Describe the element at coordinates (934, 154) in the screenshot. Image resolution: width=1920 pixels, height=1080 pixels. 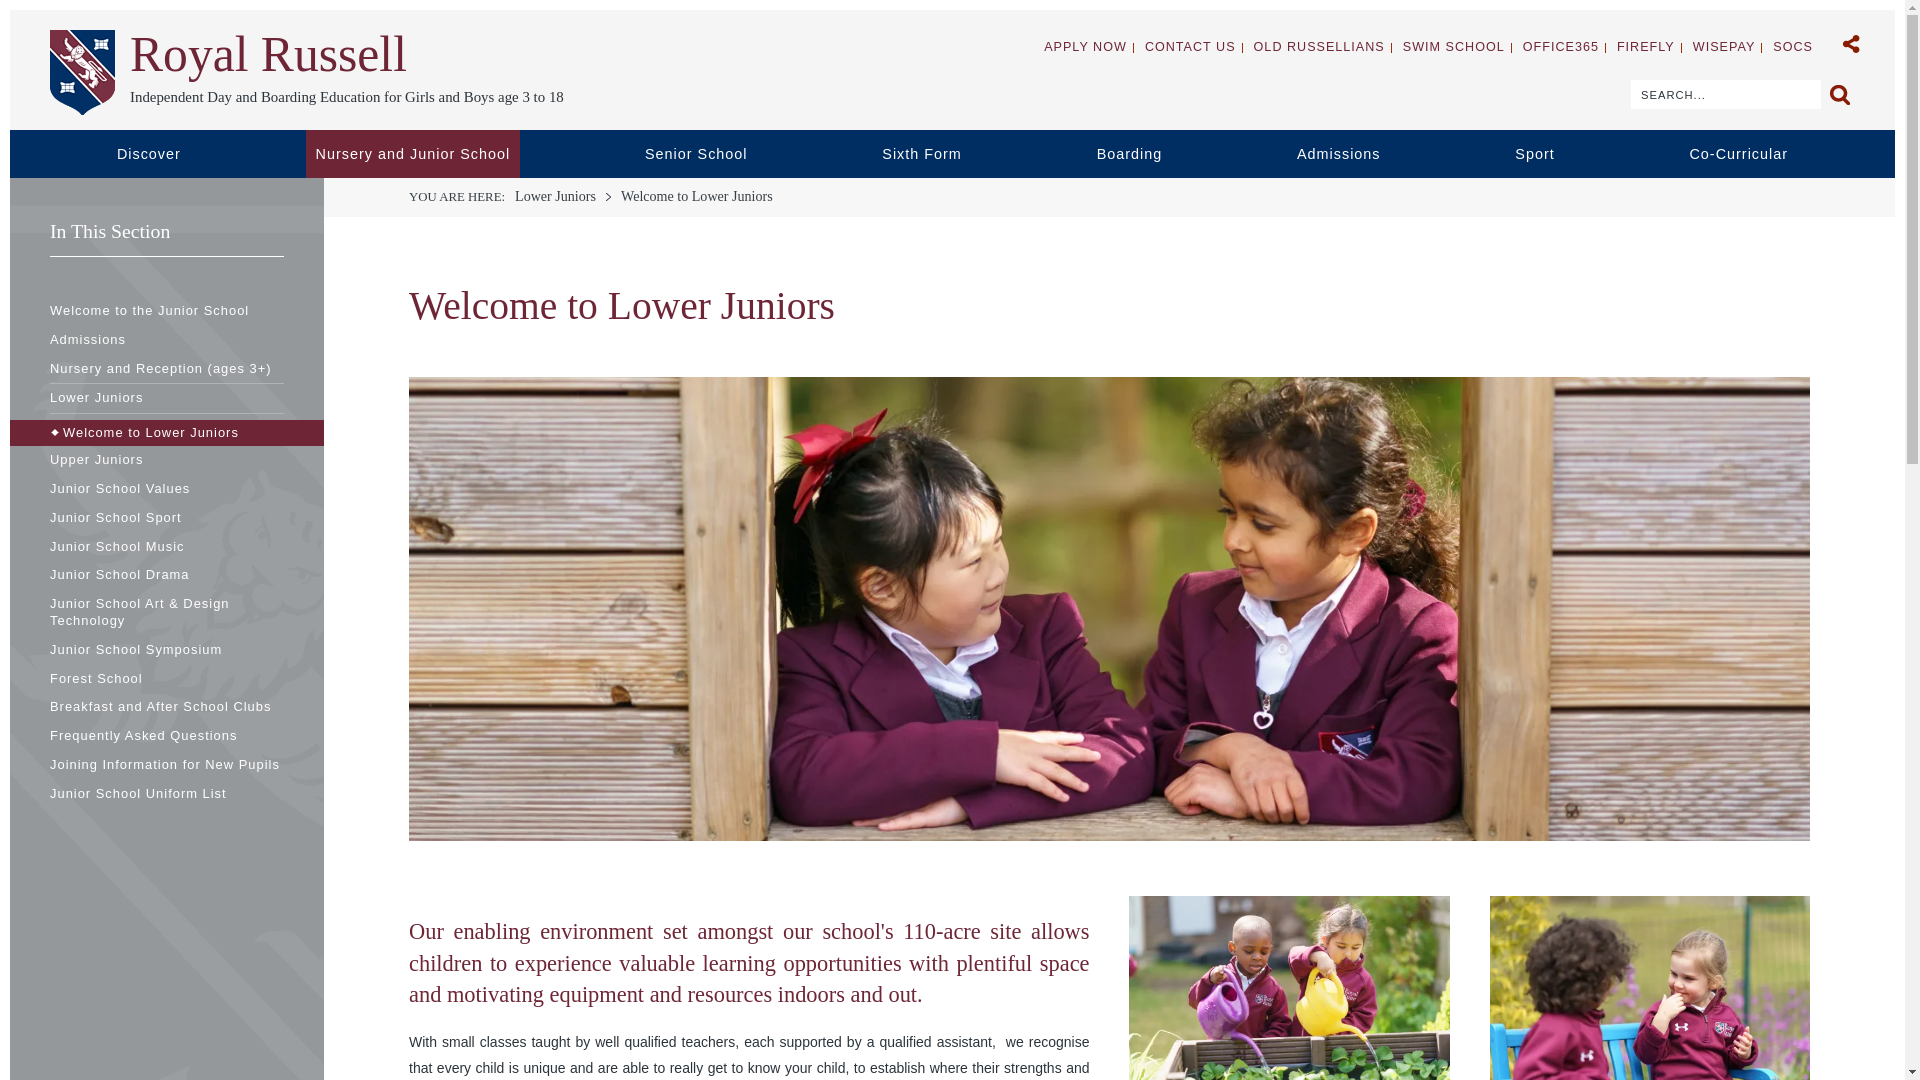
I see `Senior School` at that location.